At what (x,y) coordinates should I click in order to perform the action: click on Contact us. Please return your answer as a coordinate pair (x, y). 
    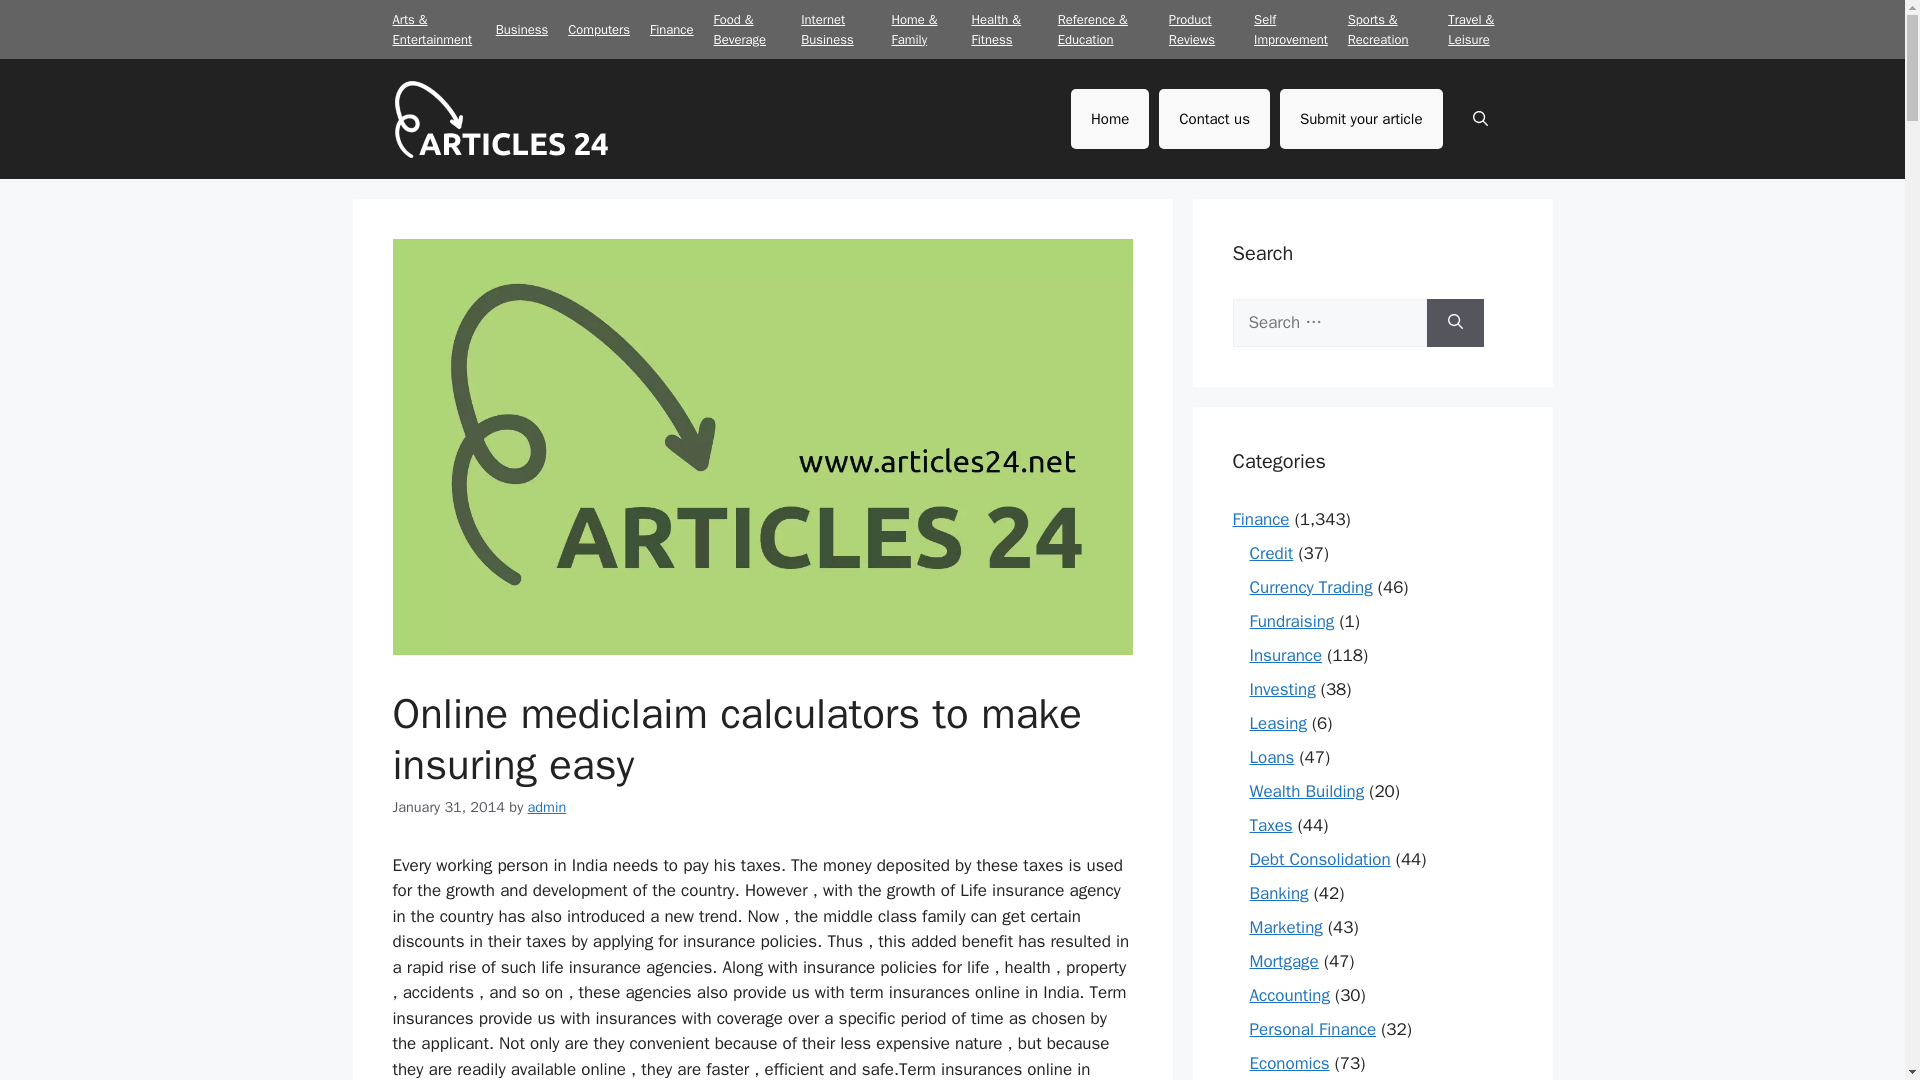
    Looking at the image, I should click on (1214, 118).